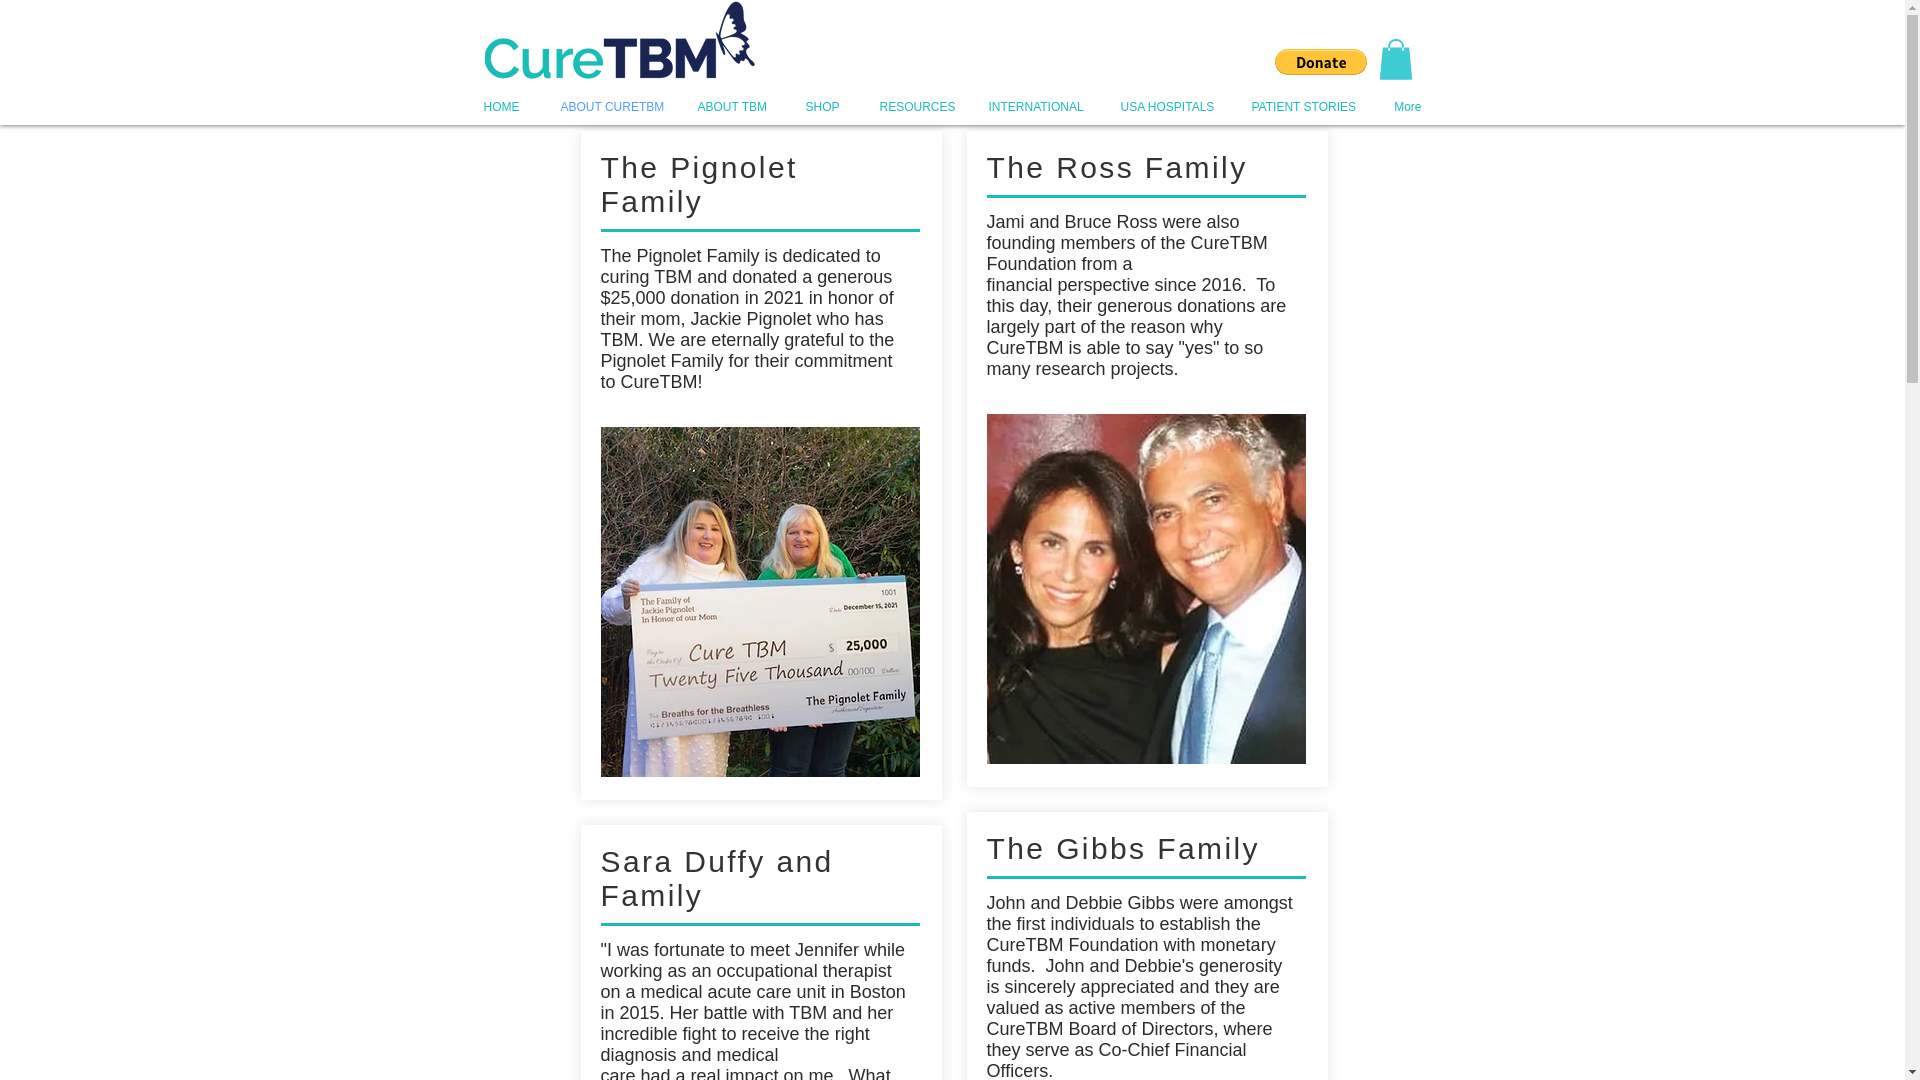  What do you see at coordinates (500, 106) in the screenshot?
I see `HOME` at bounding box center [500, 106].